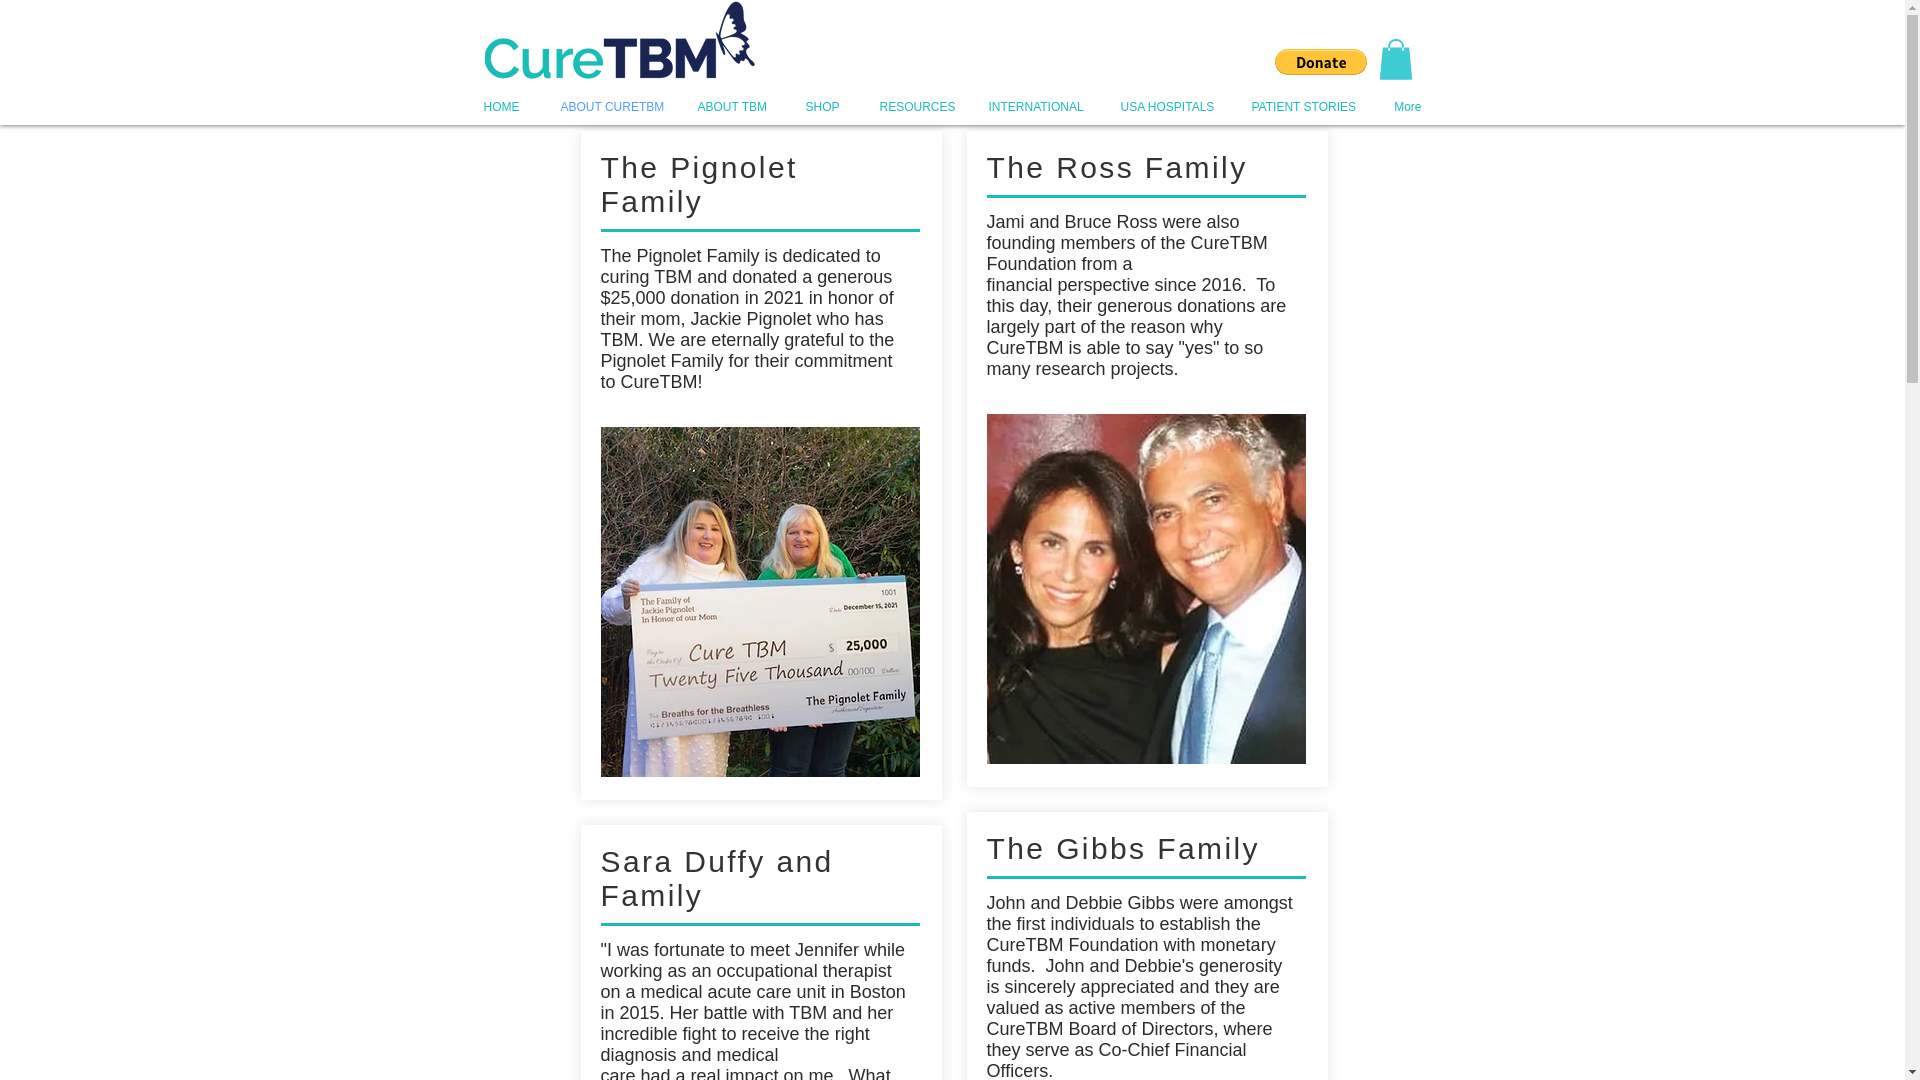  What do you see at coordinates (500, 106) in the screenshot?
I see `HOME` at bounding box center [500, 106].